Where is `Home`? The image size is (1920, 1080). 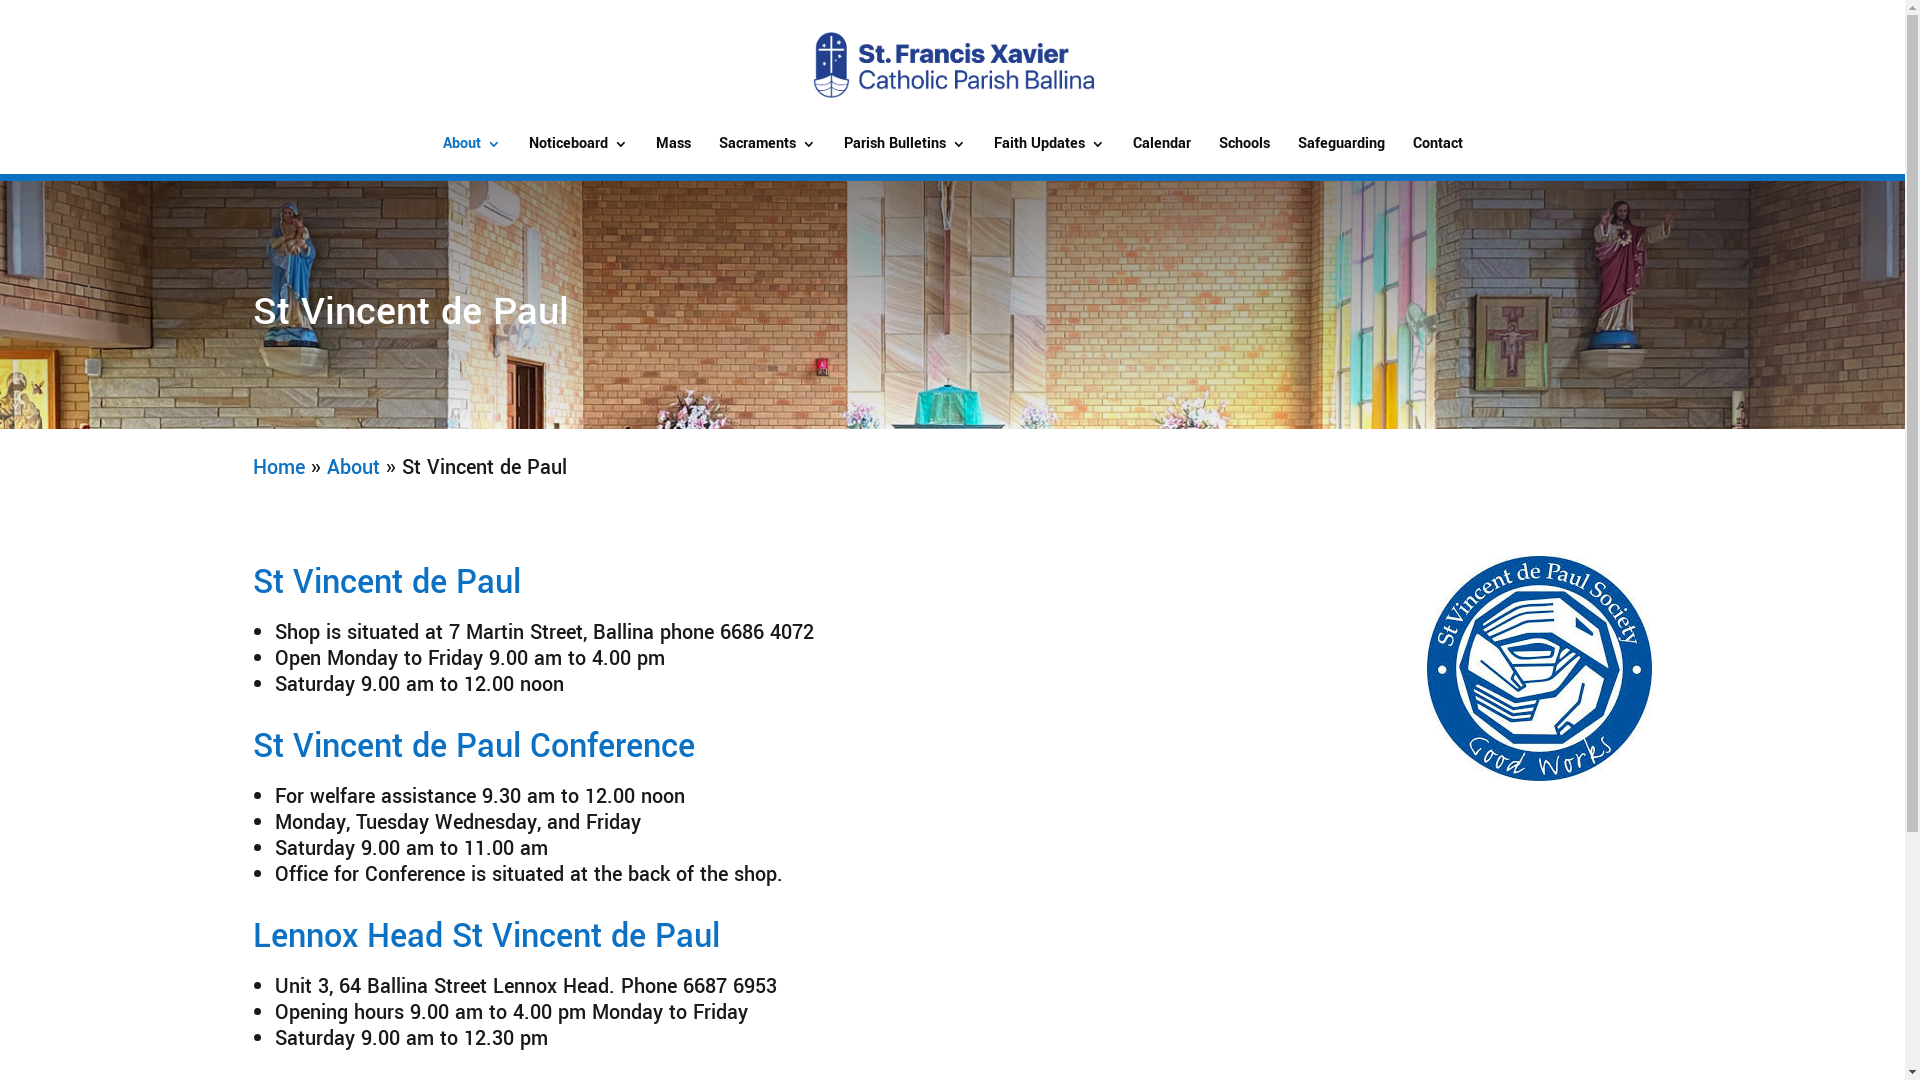 Home is located at coordinates (278, 468).